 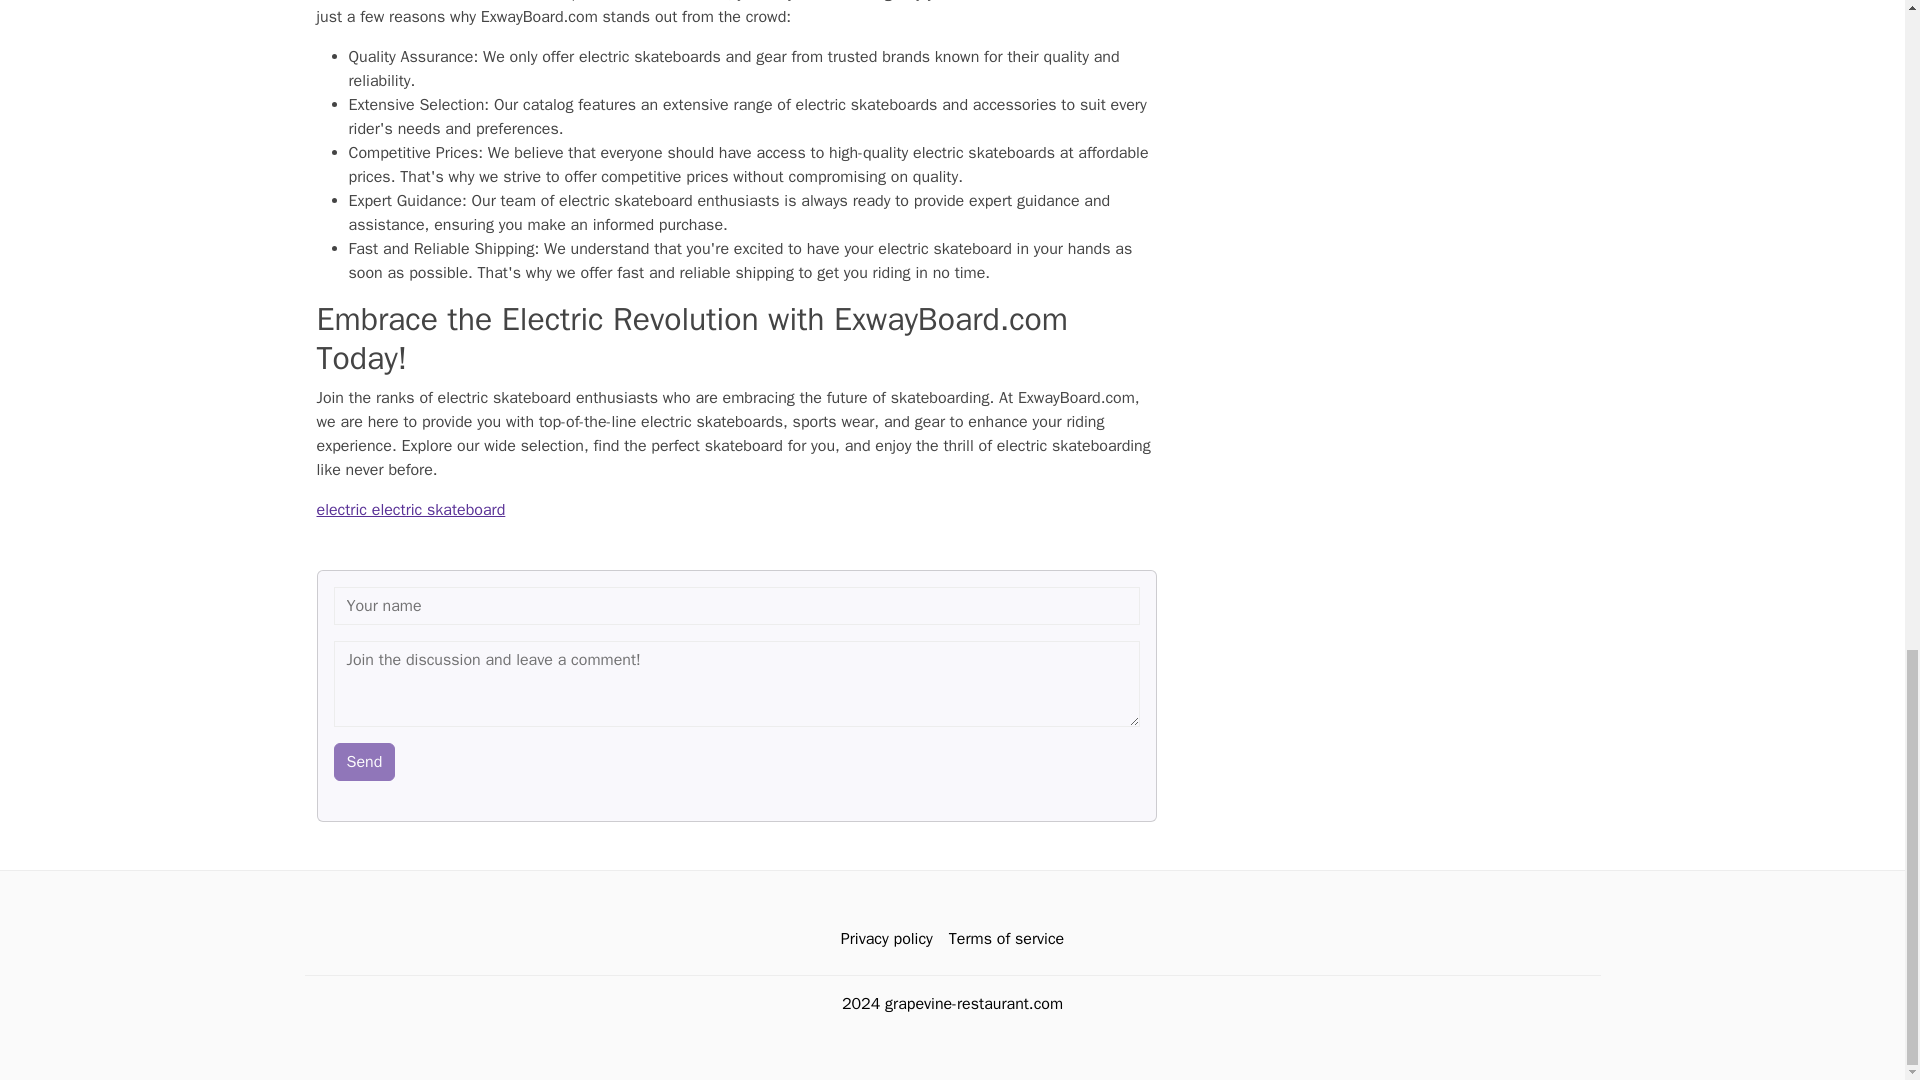 What do you see at coordinates (1006, 939) in the screenshot?
I see `Terms of service` at bounding box center [1006, 939].